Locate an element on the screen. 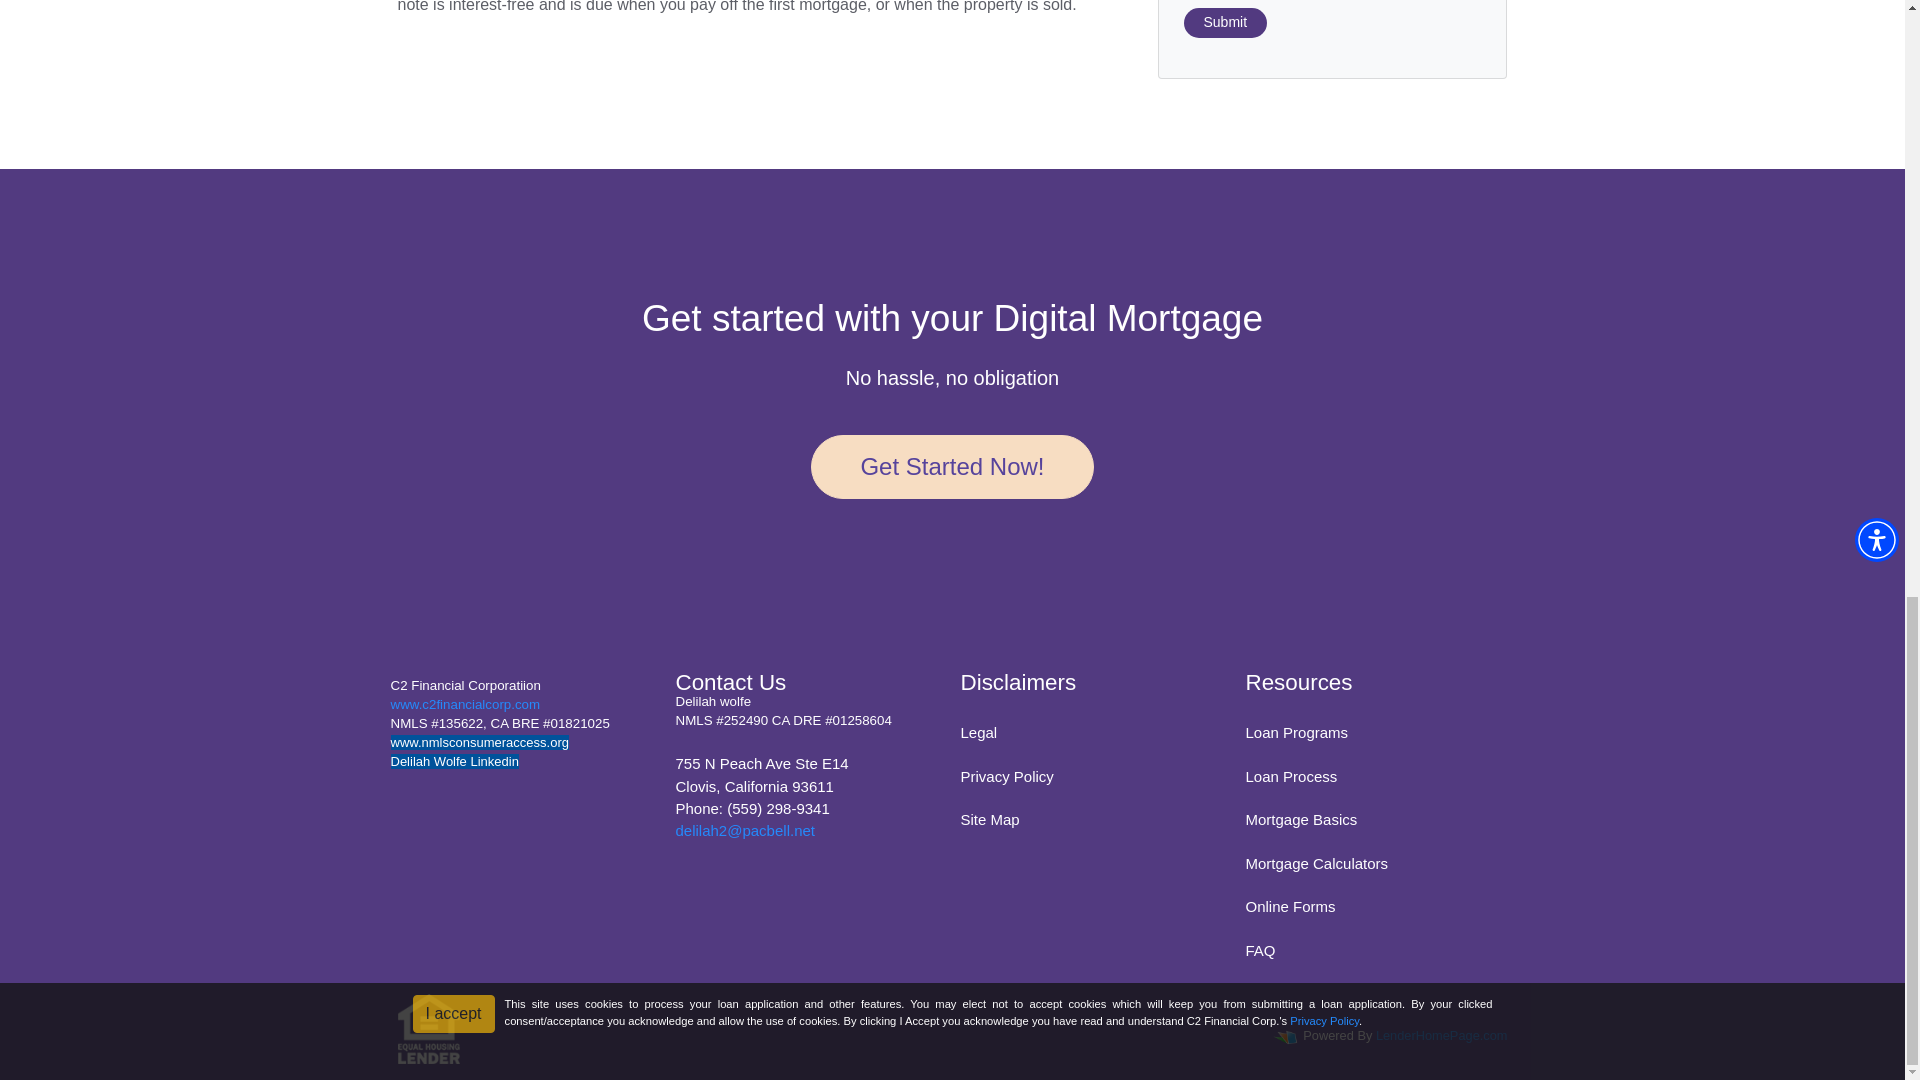  Privacy Policy is located at coordinates (1006, 776).